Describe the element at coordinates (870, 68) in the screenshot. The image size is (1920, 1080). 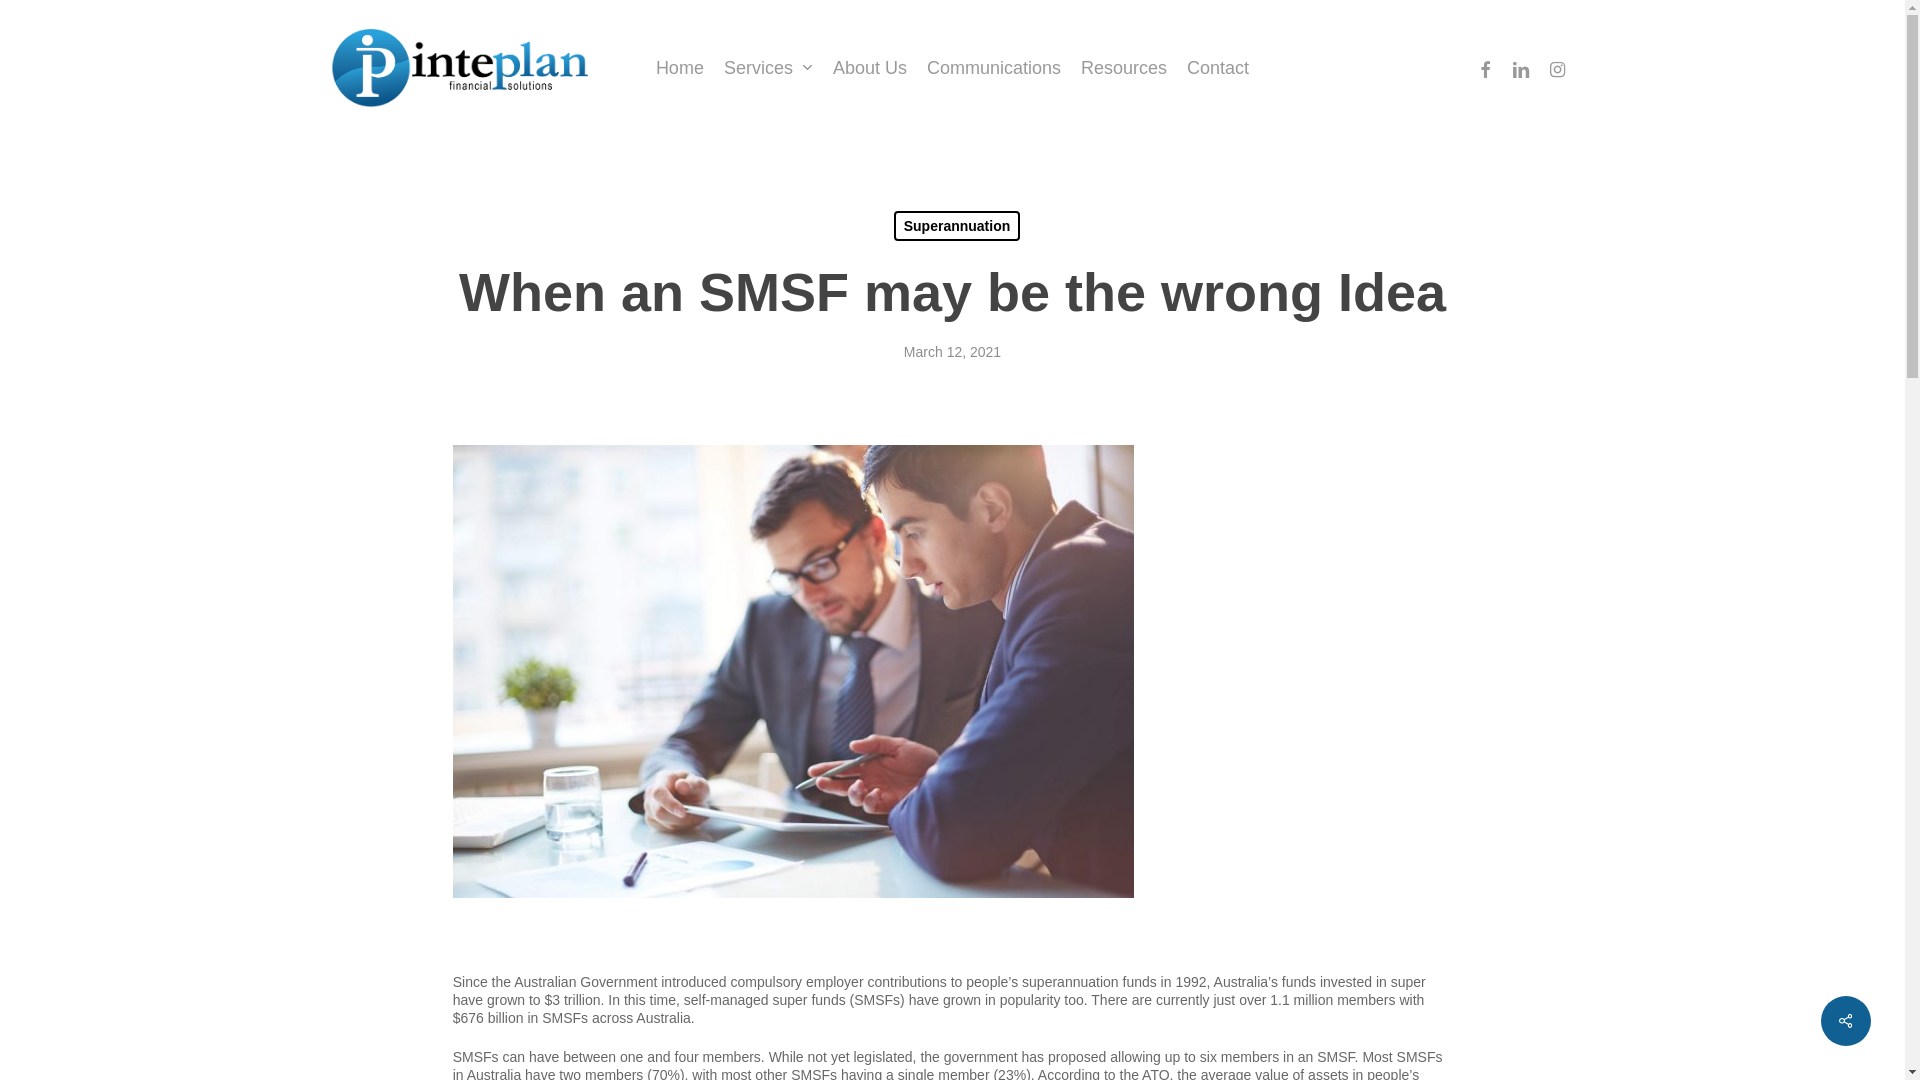
I see `About Us` at that location.